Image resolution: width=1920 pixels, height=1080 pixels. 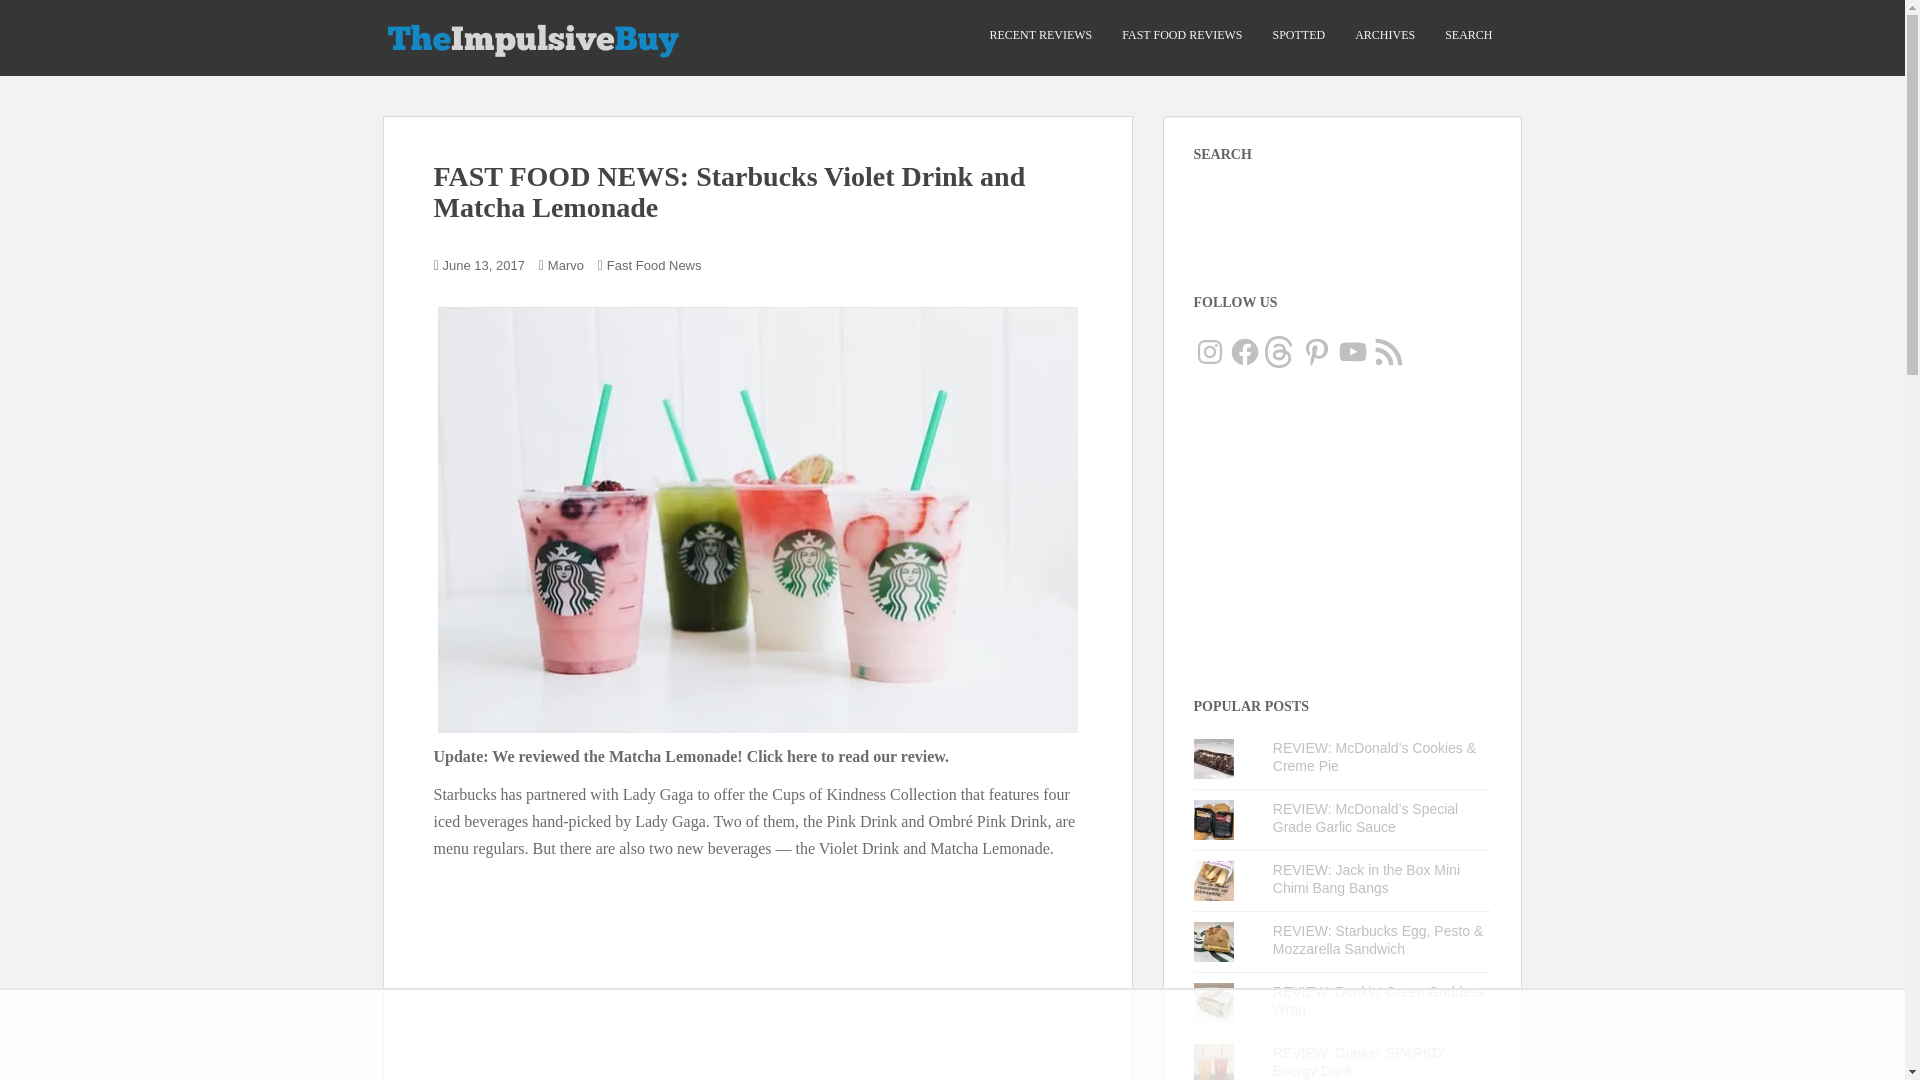 I want to click on Facebook, so click(x=1244, y=352).